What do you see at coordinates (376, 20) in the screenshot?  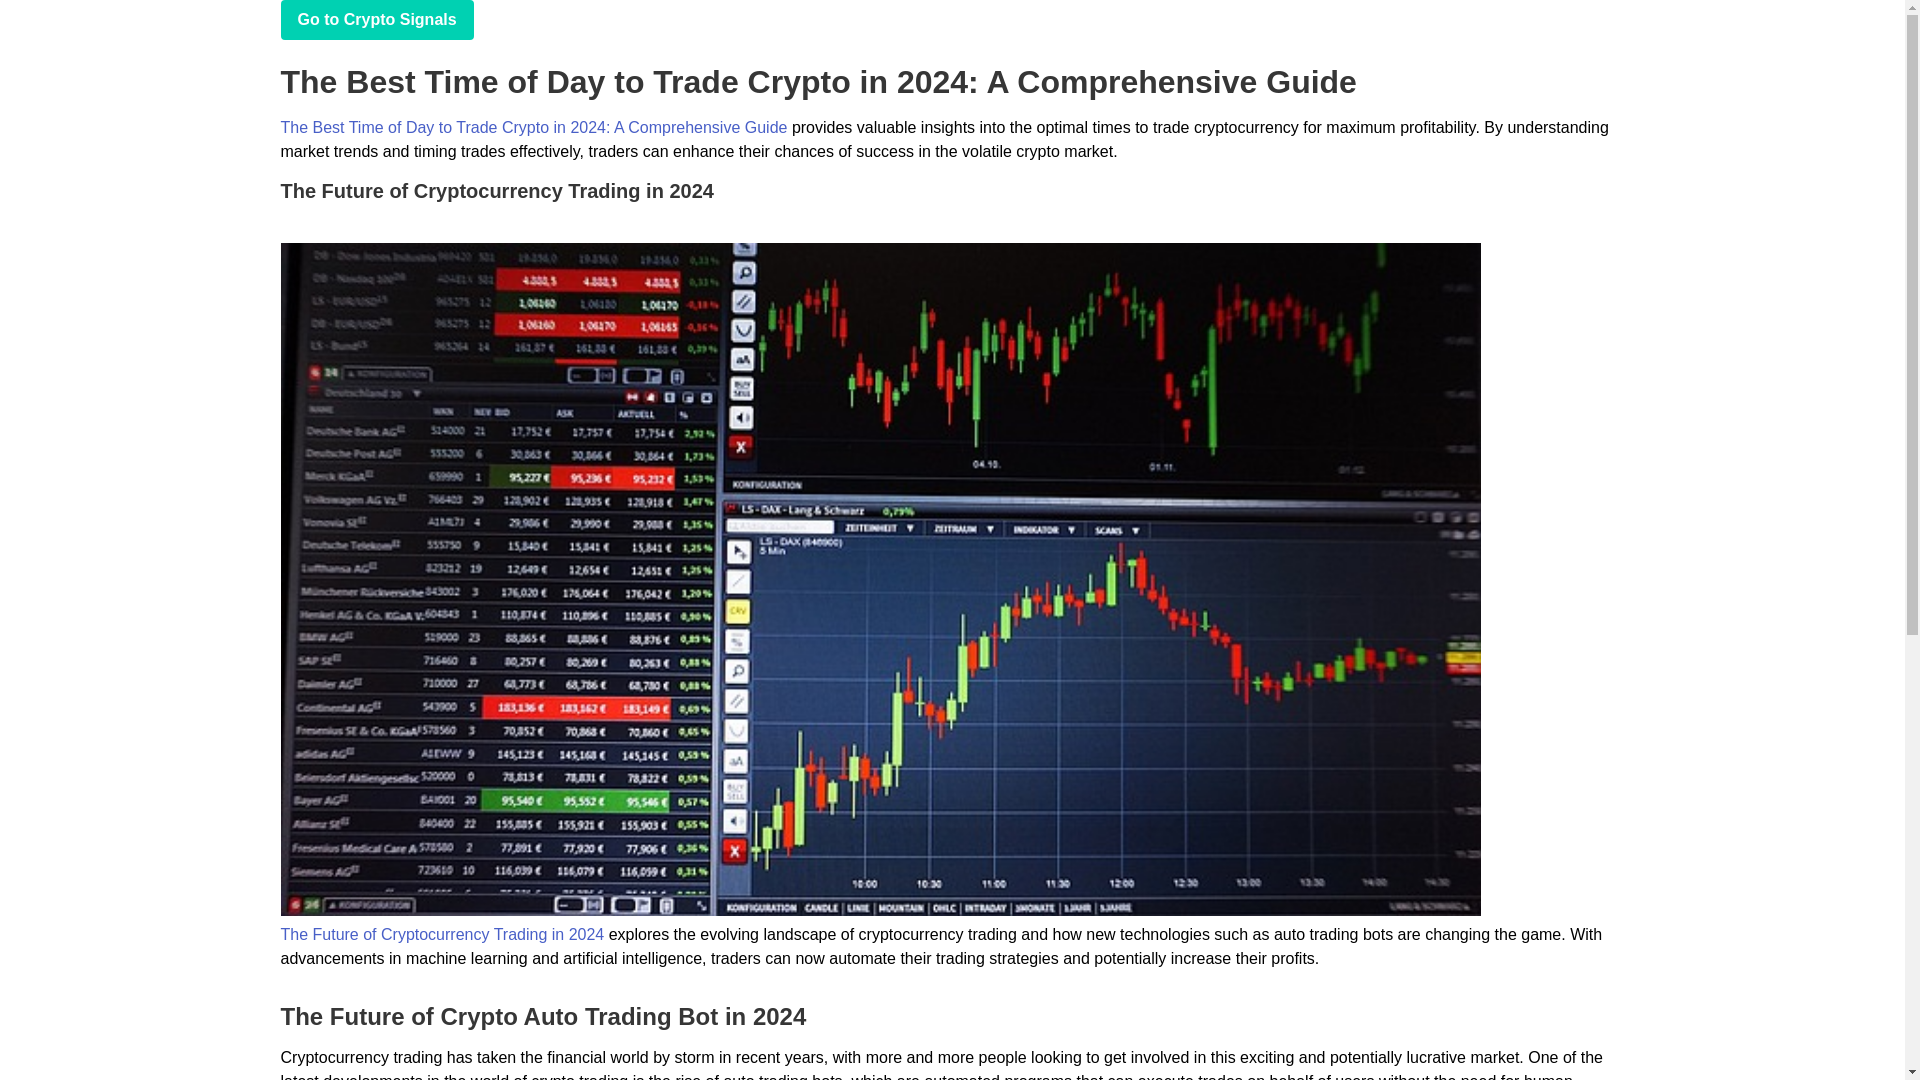 I see `play` at bounding box center [376, 20].